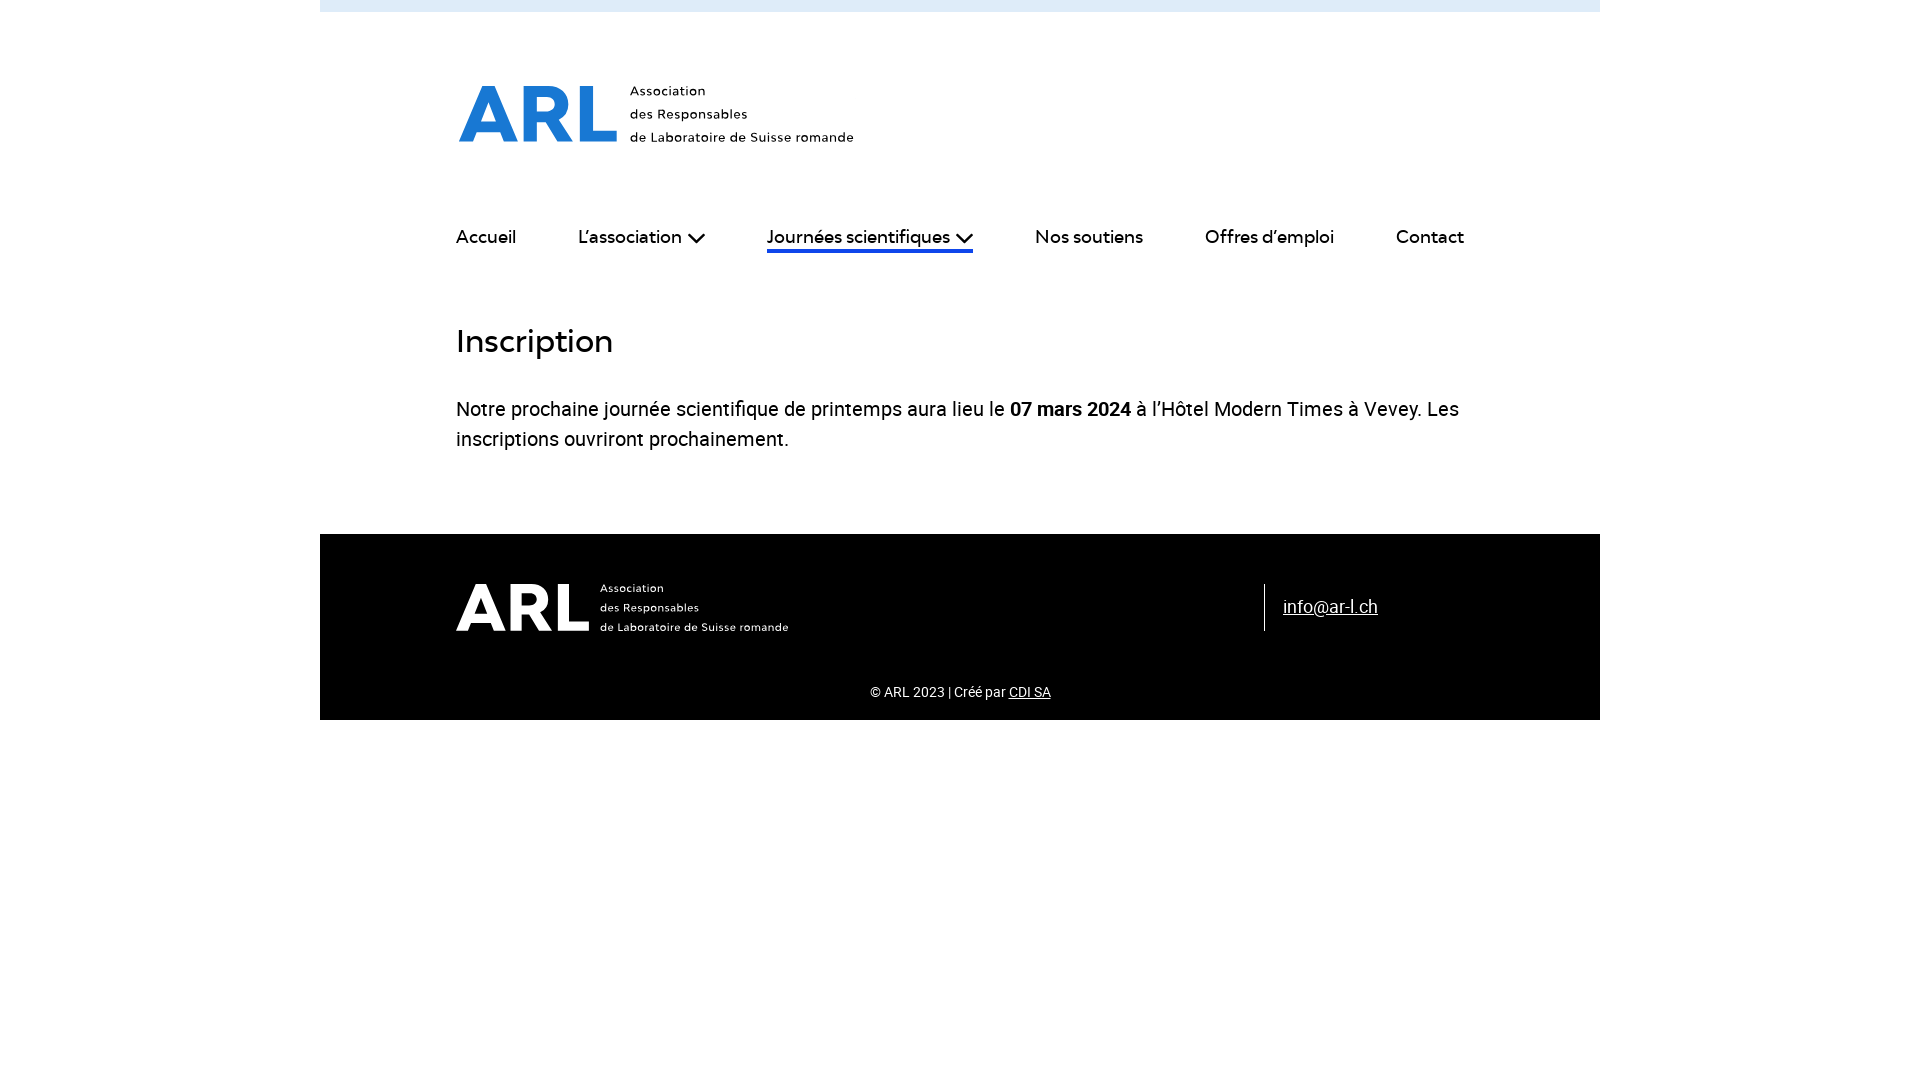 This screenshot has width=1920, height=1080. I want to click on ARL, so click(656, 114).